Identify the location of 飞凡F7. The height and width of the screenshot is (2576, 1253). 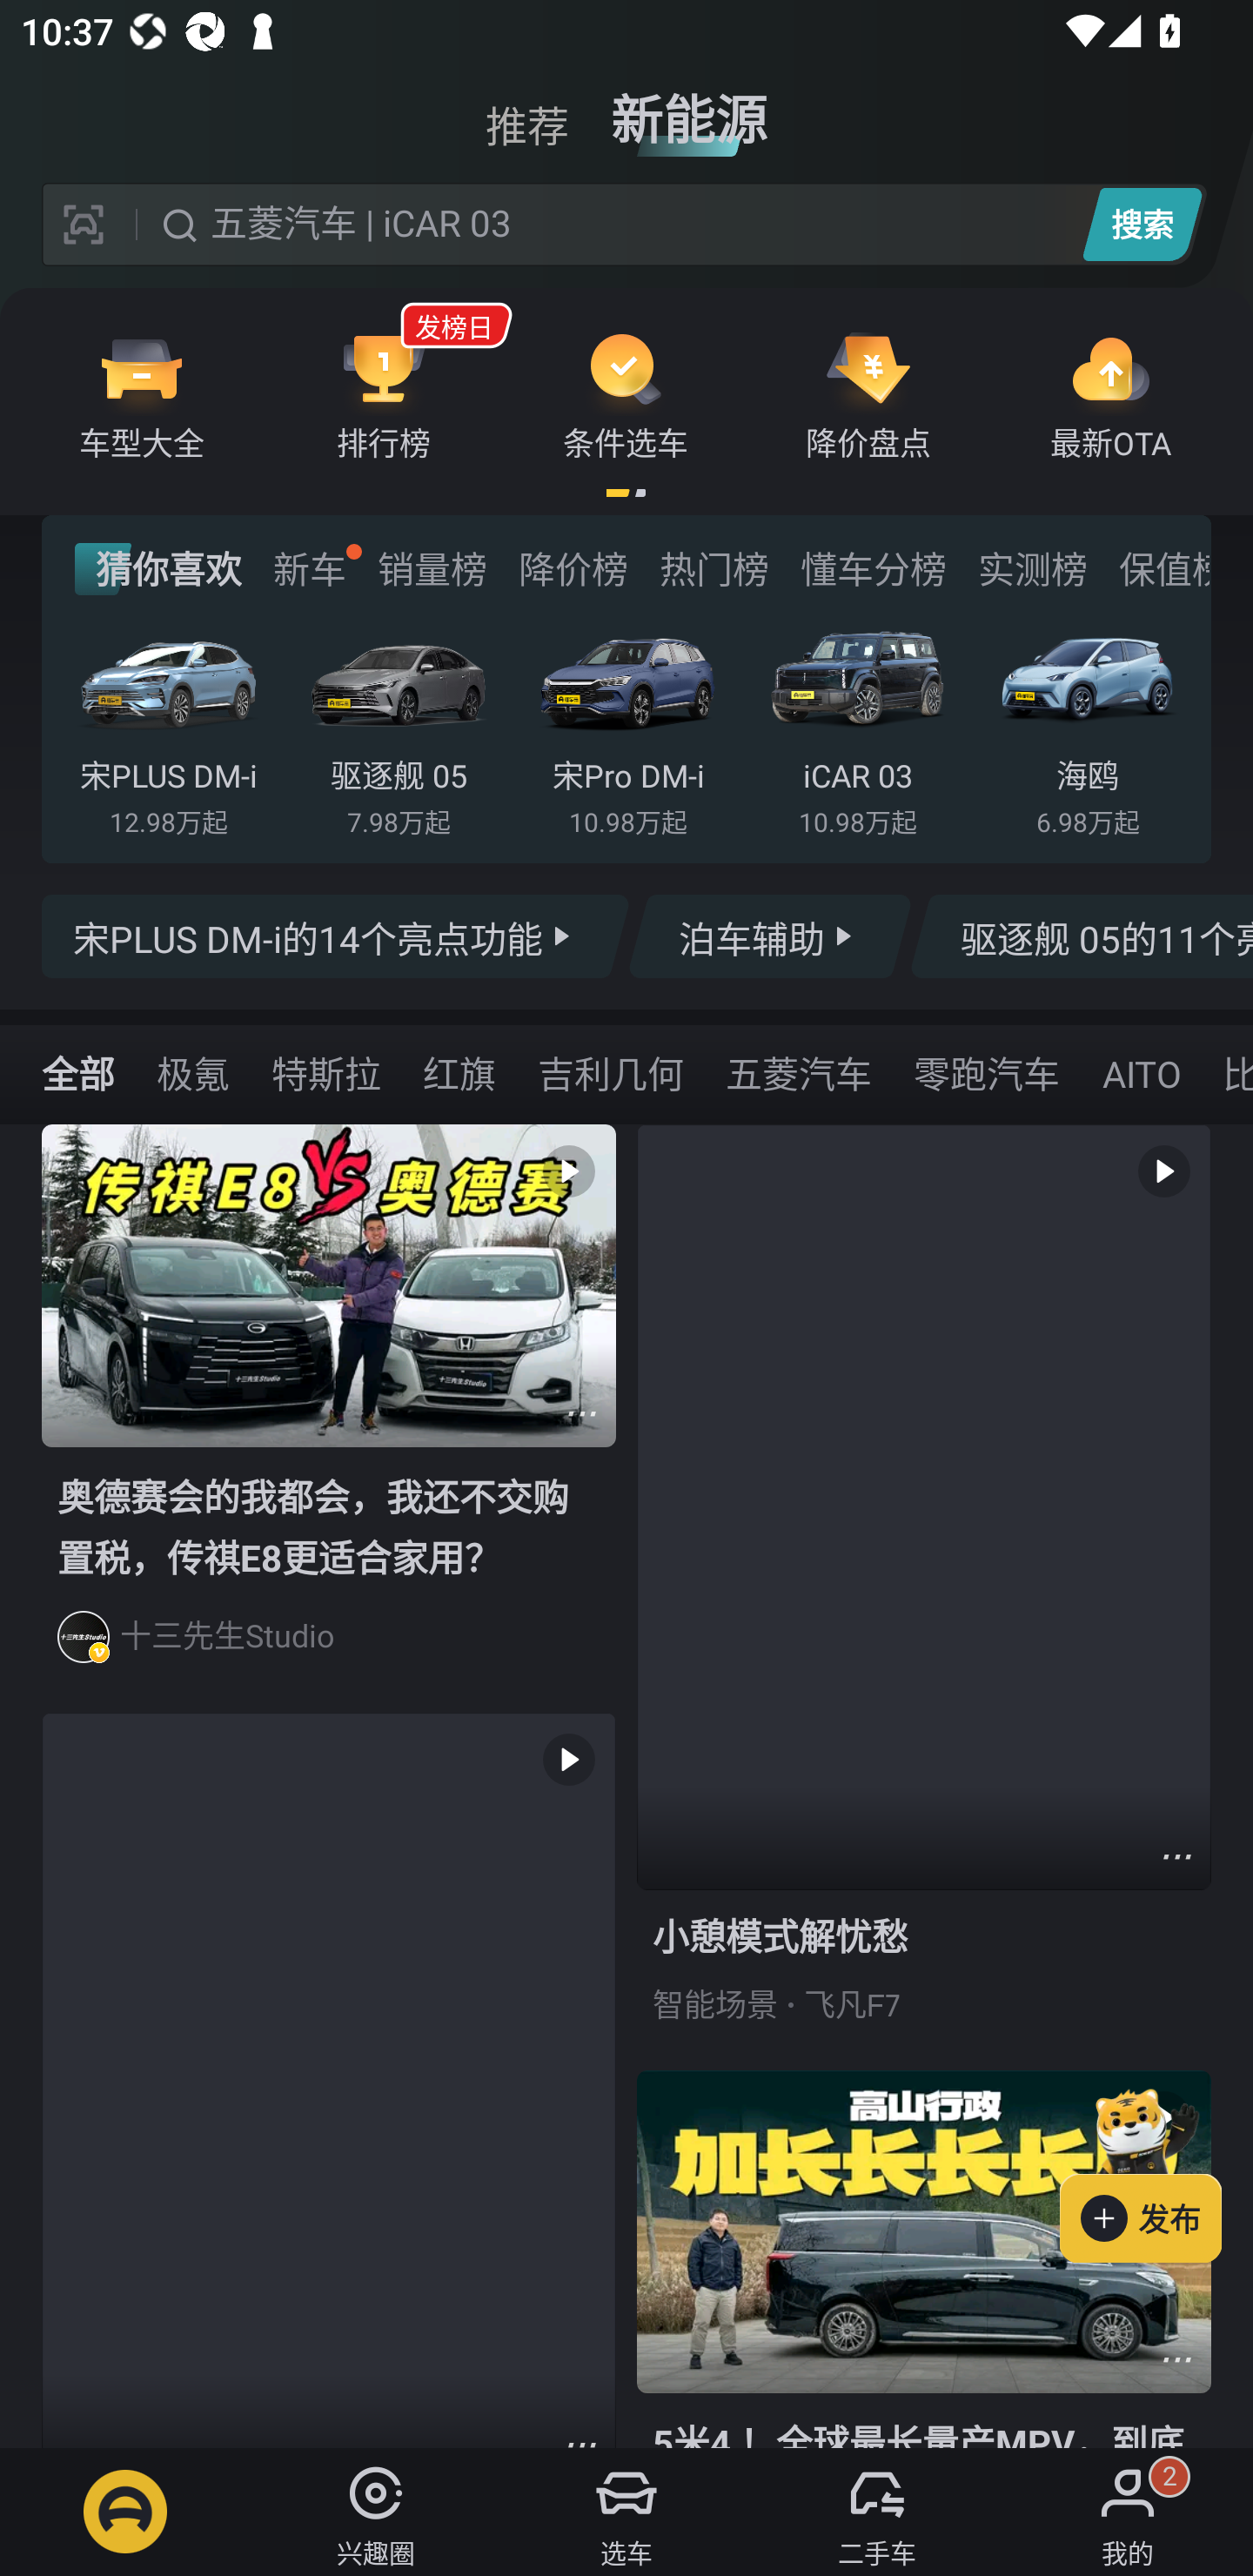
(853, 2005).